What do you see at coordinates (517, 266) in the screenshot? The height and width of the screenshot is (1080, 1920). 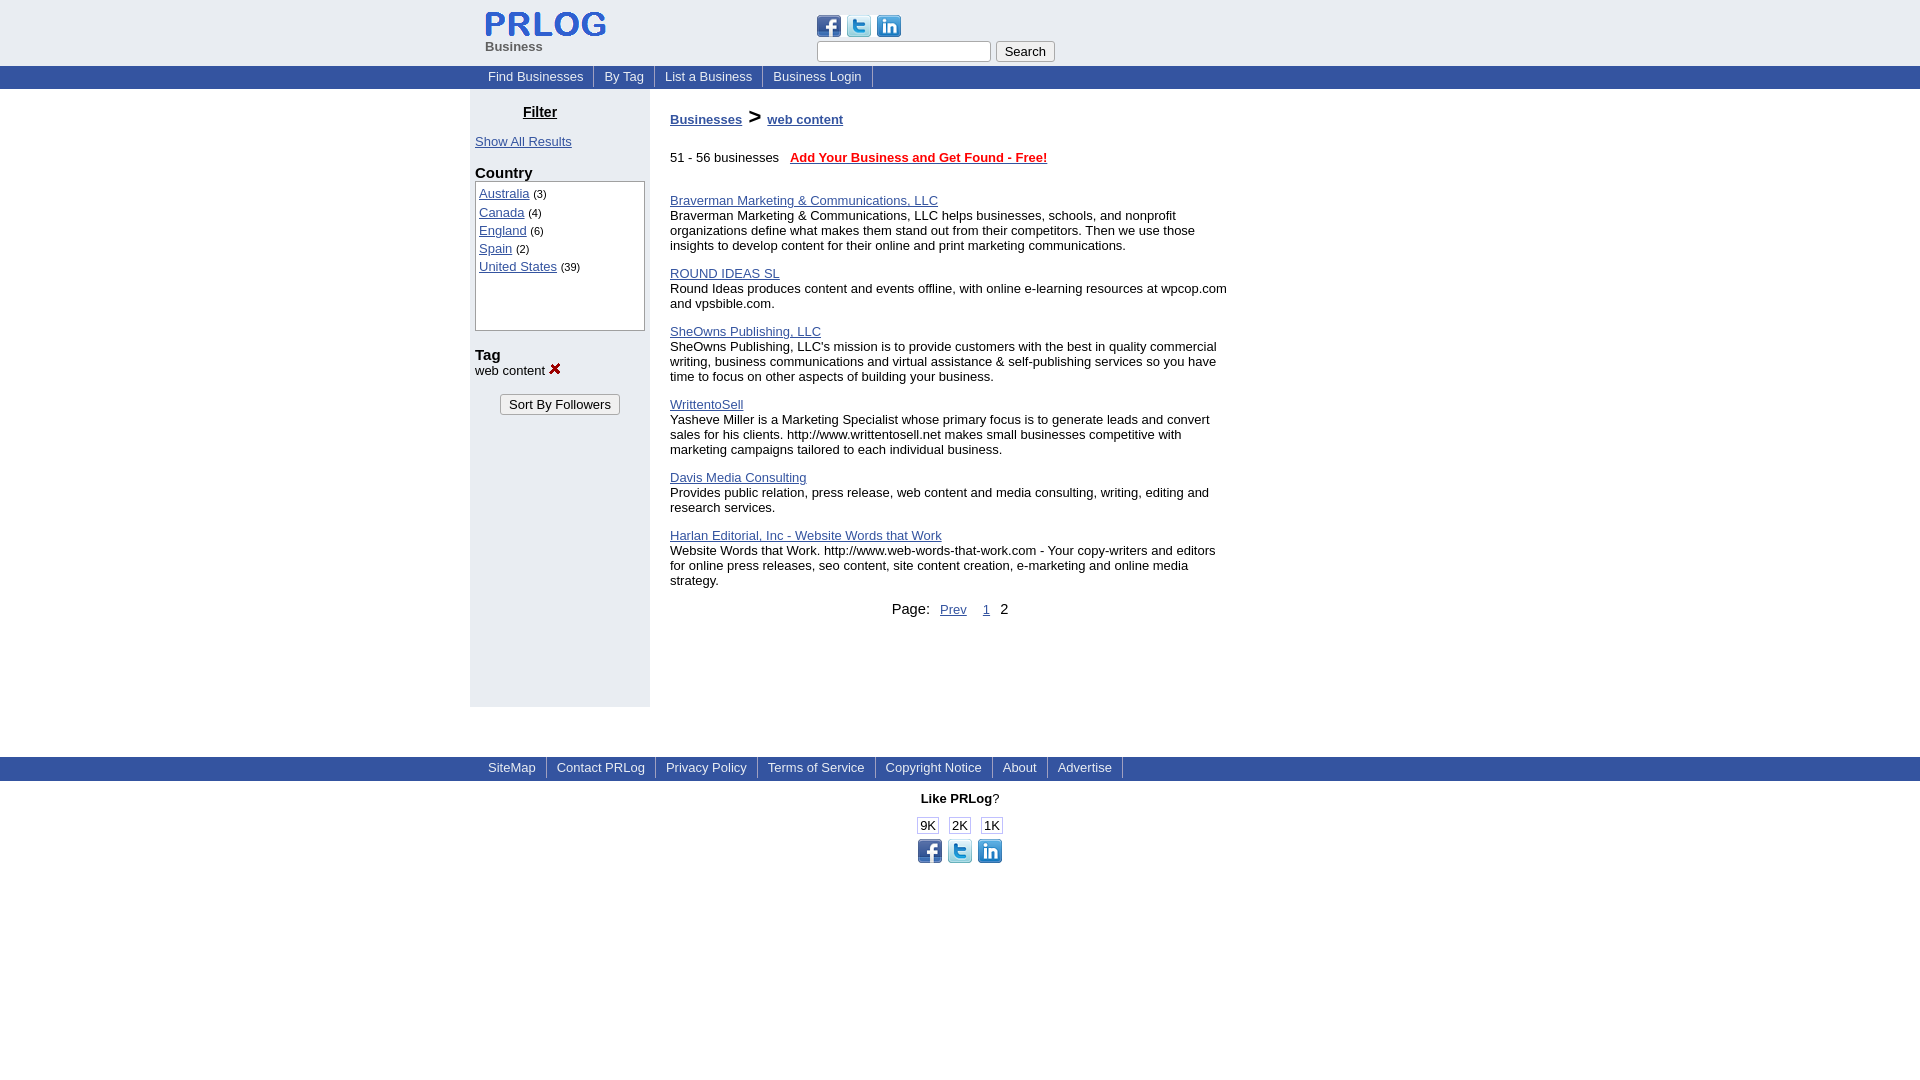 I see `United States` at bounding box center [517, 266].